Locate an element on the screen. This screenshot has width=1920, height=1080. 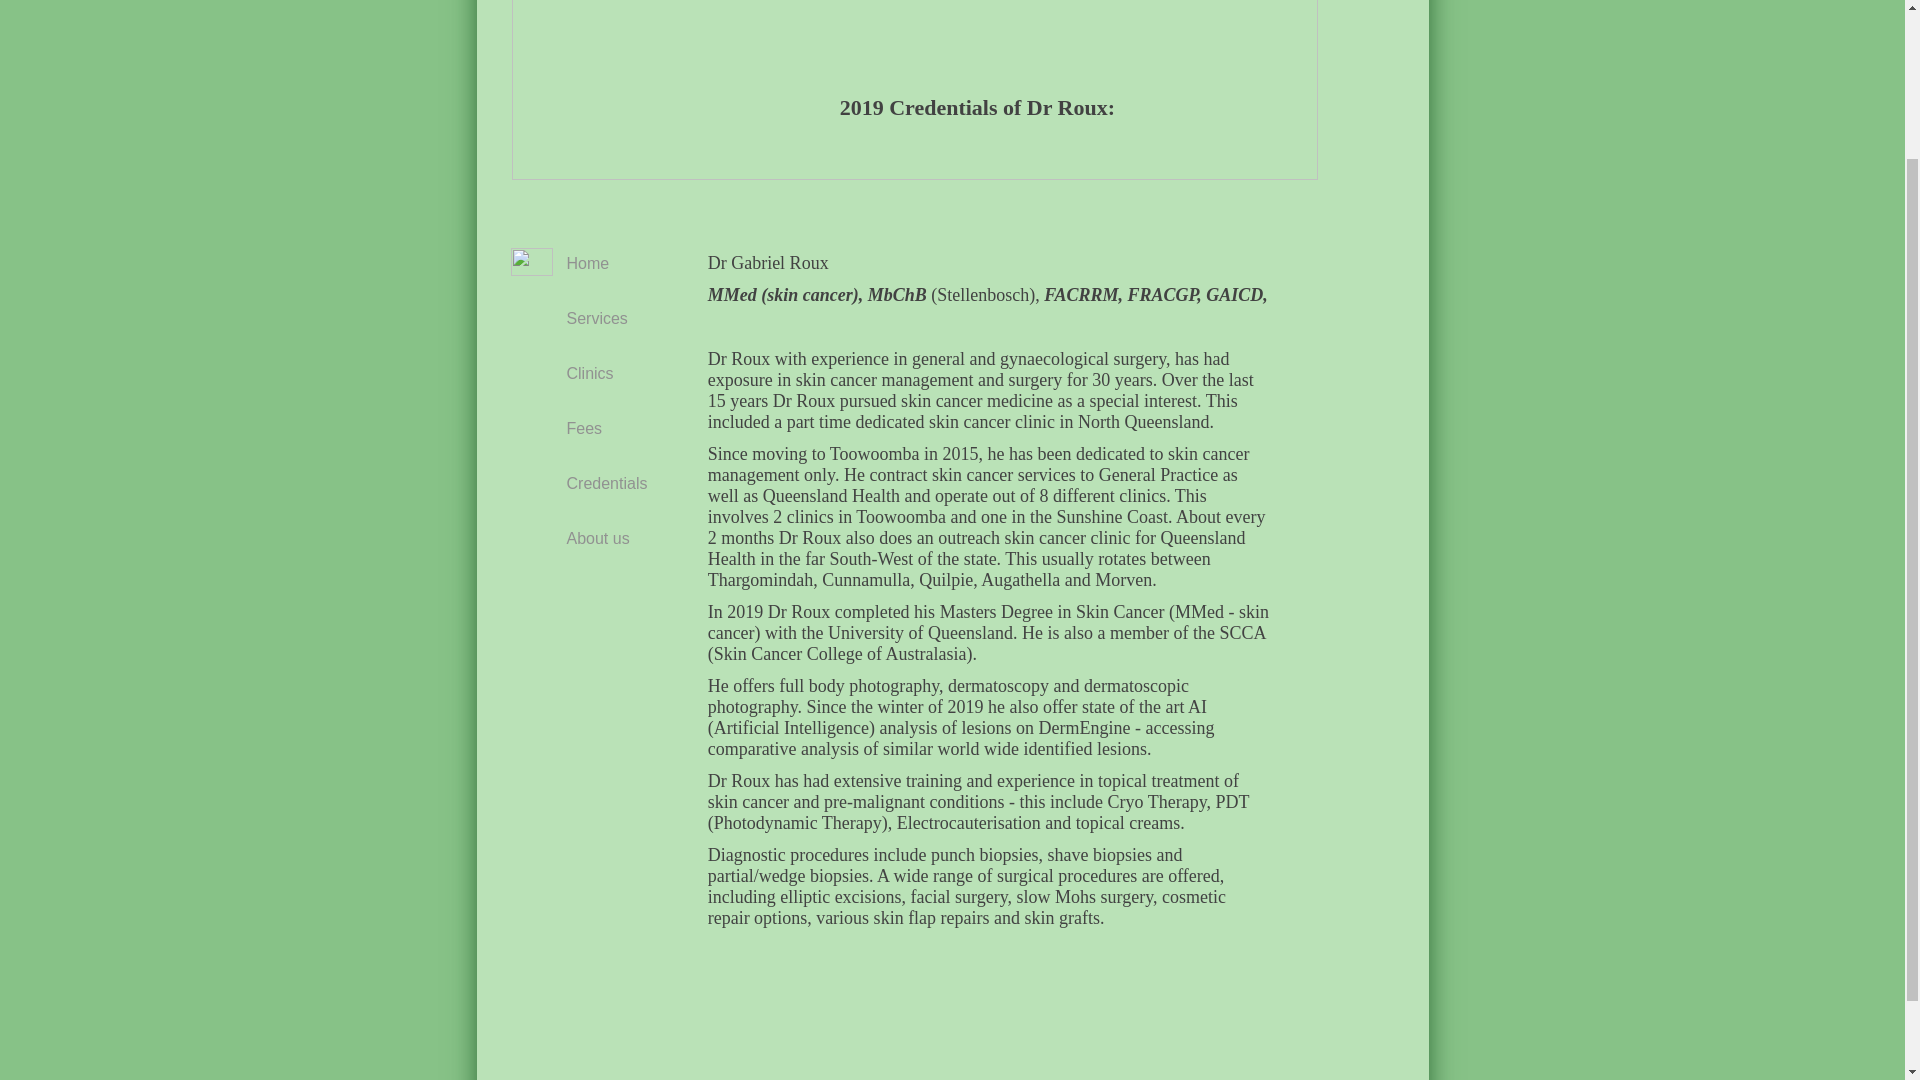
Clinics is located at coordinates (598, 372).